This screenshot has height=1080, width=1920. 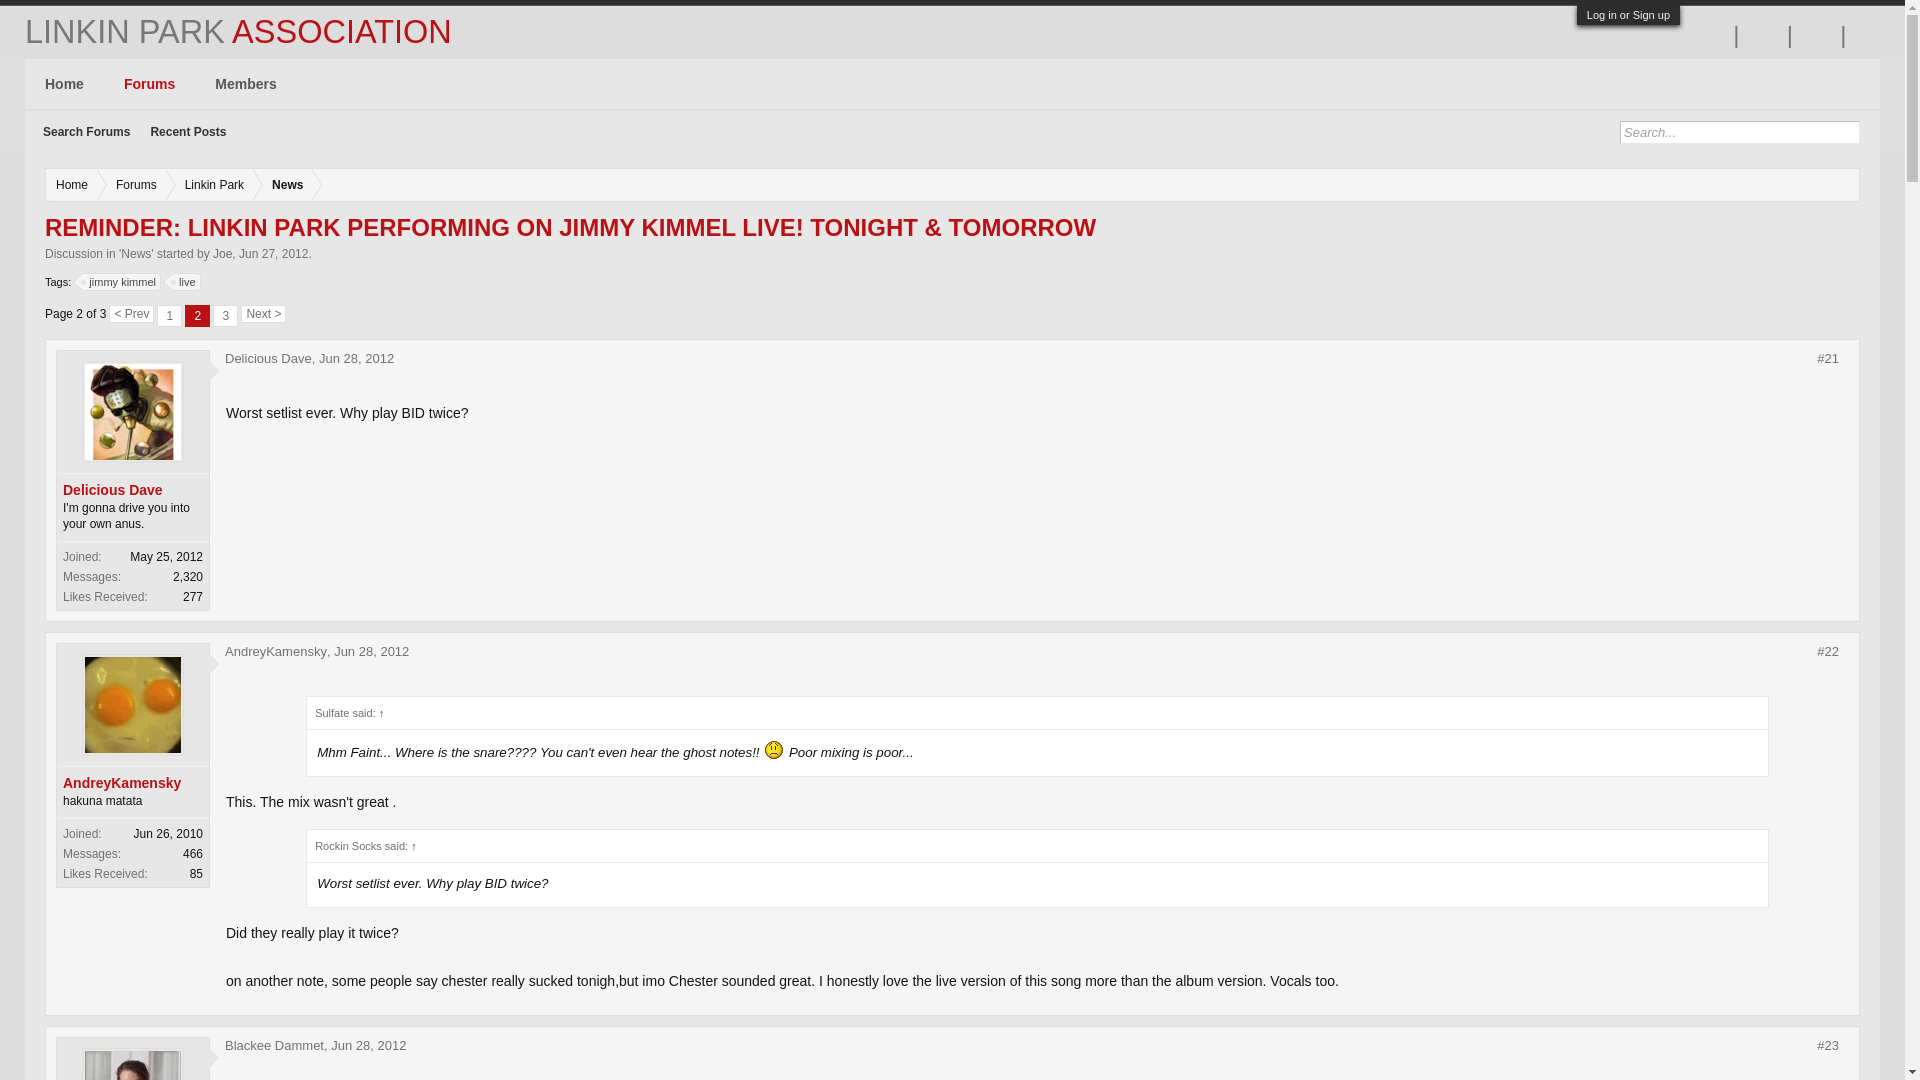 I want to click on Log in or Sign up, so click(x=1628, y=14).